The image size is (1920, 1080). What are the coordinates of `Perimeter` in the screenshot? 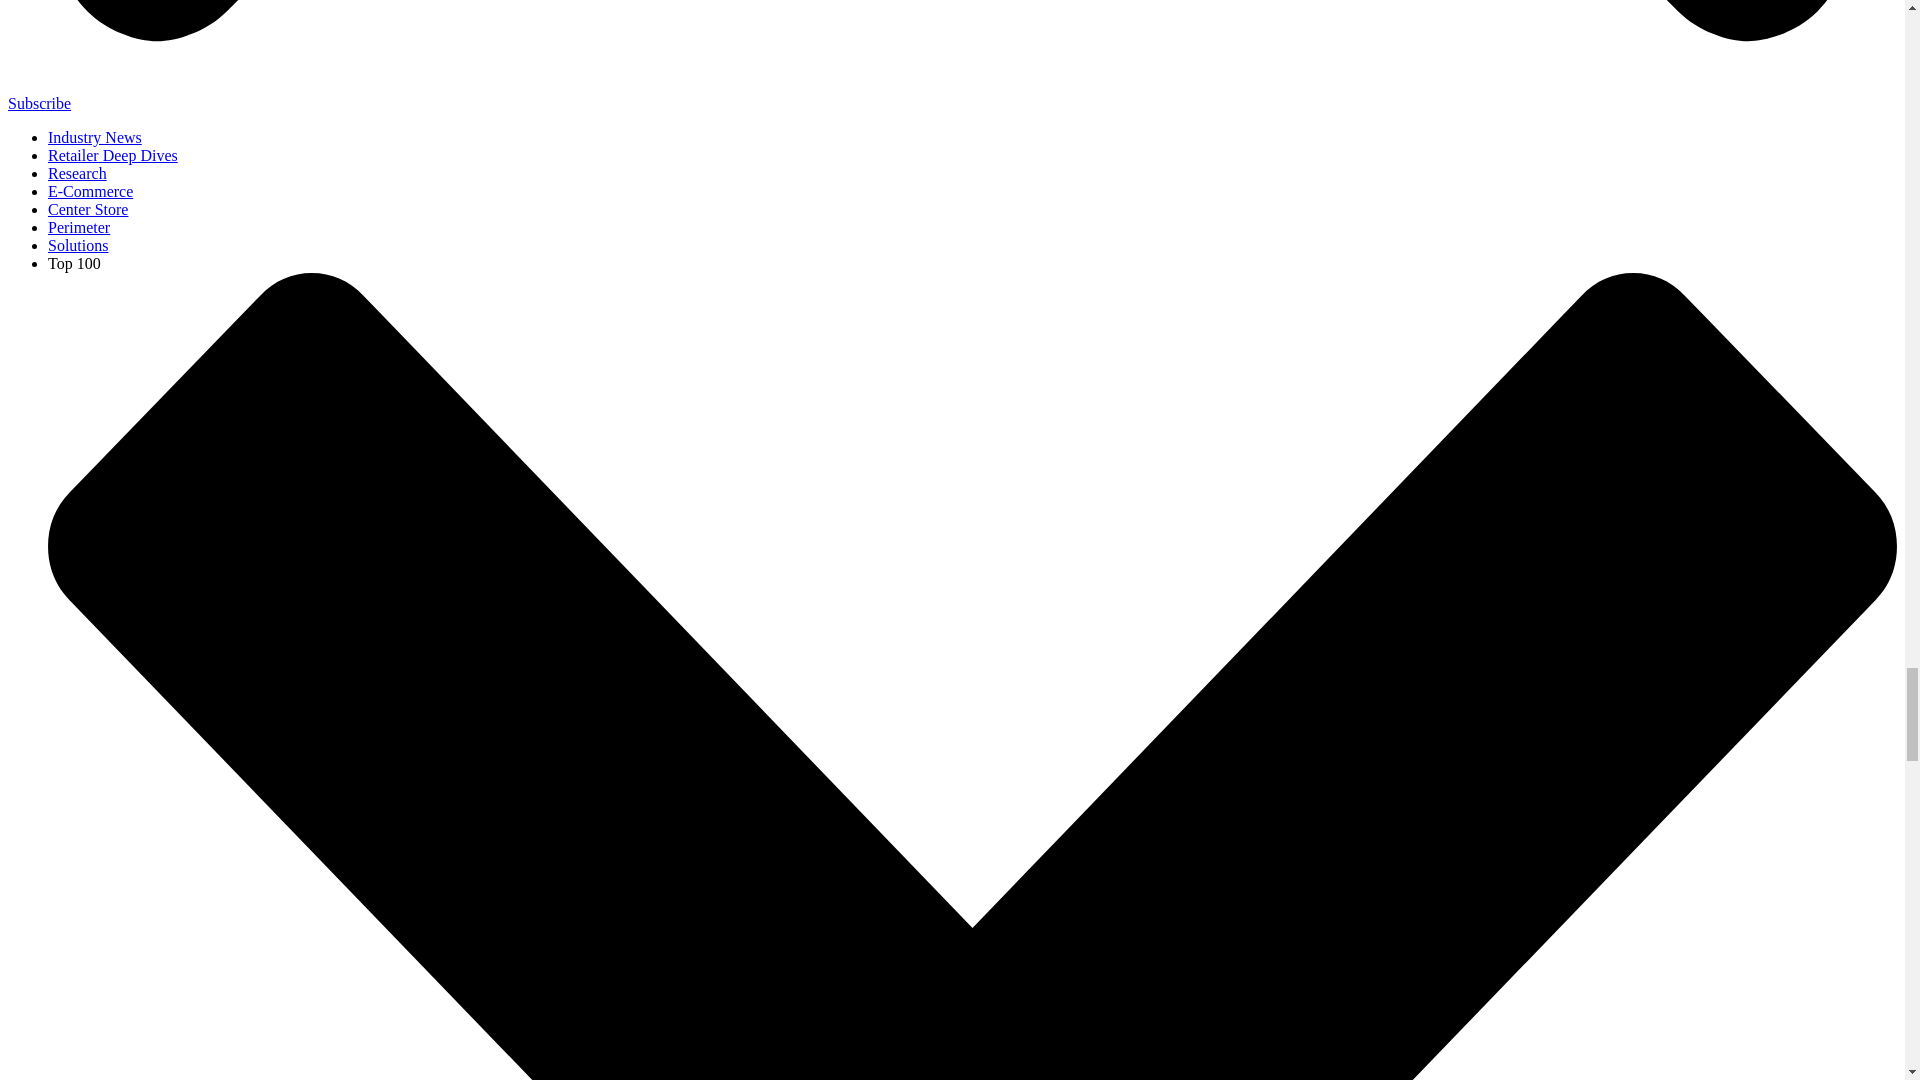 It's located at (78, 228).